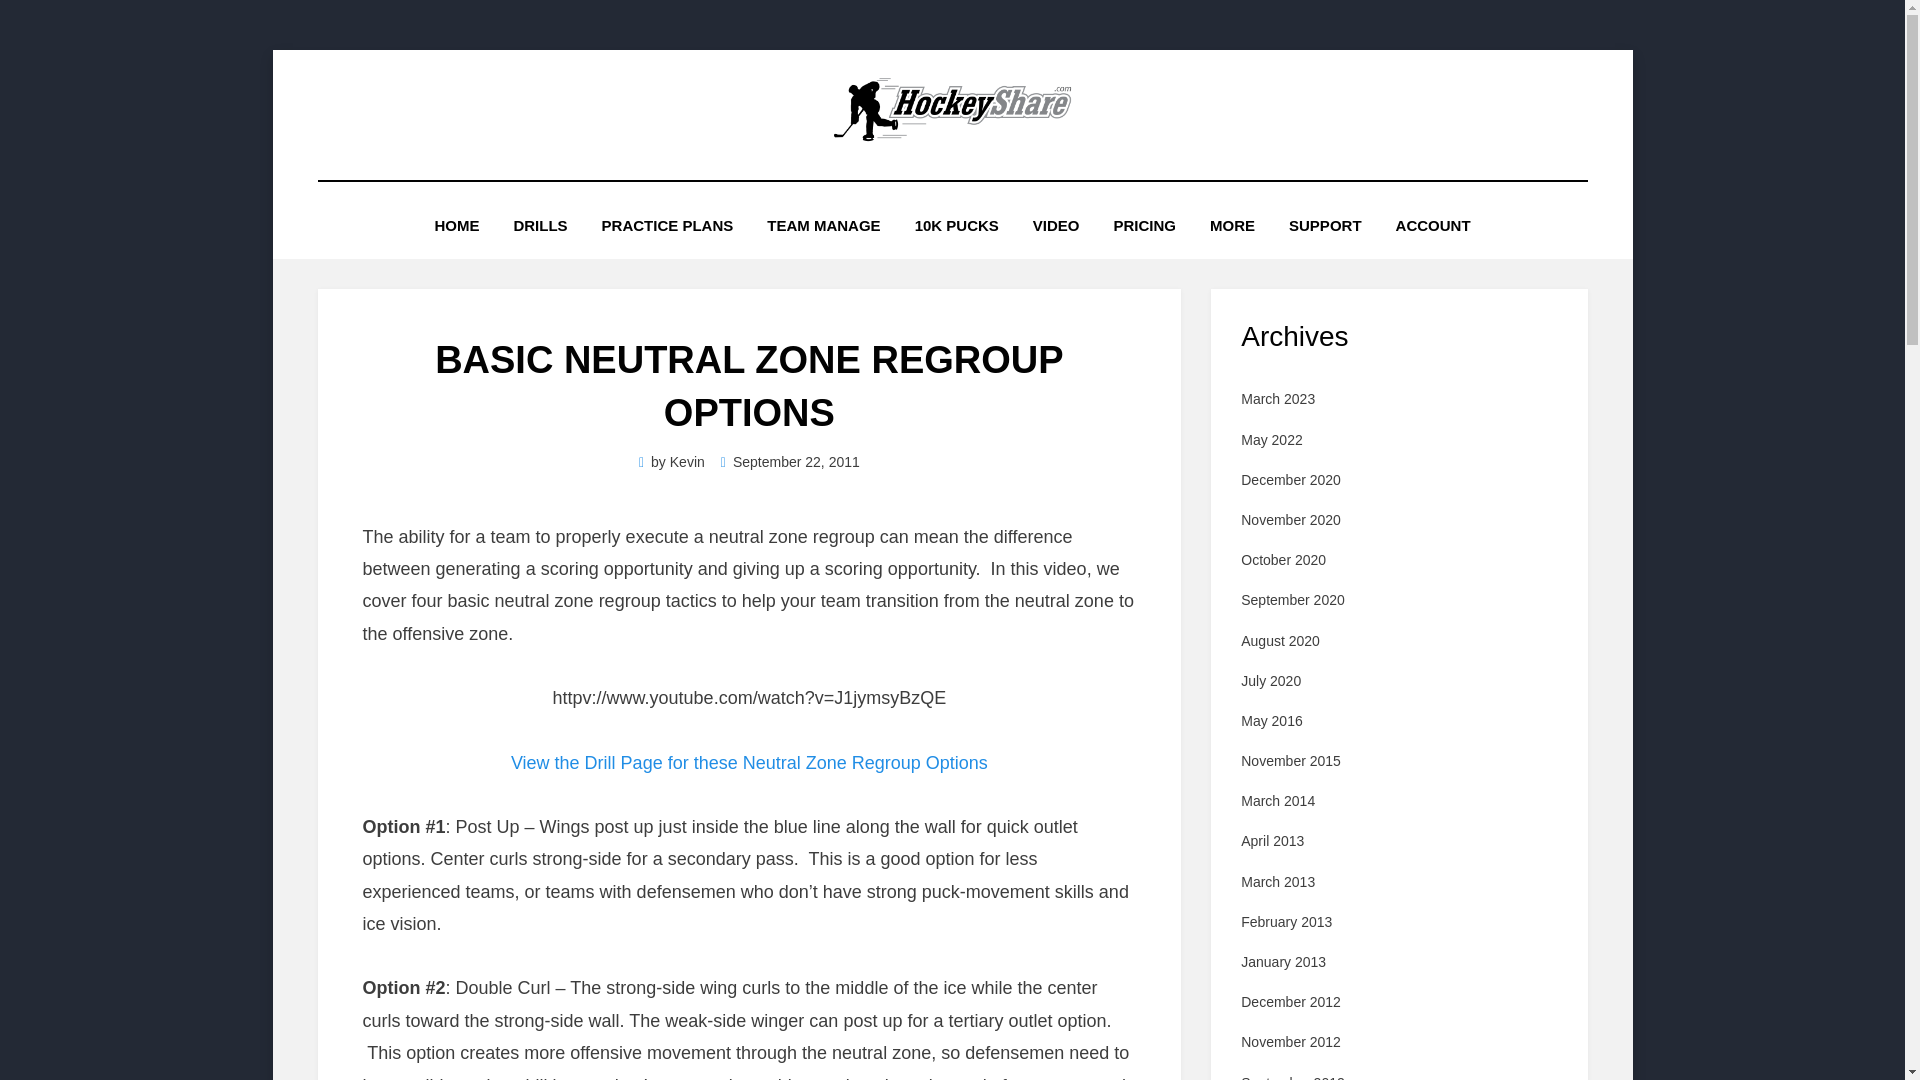  What do you see at coordinates (1286, 921) in the screenshot?
I see `February 2013` at bounding box center [1286, 921].